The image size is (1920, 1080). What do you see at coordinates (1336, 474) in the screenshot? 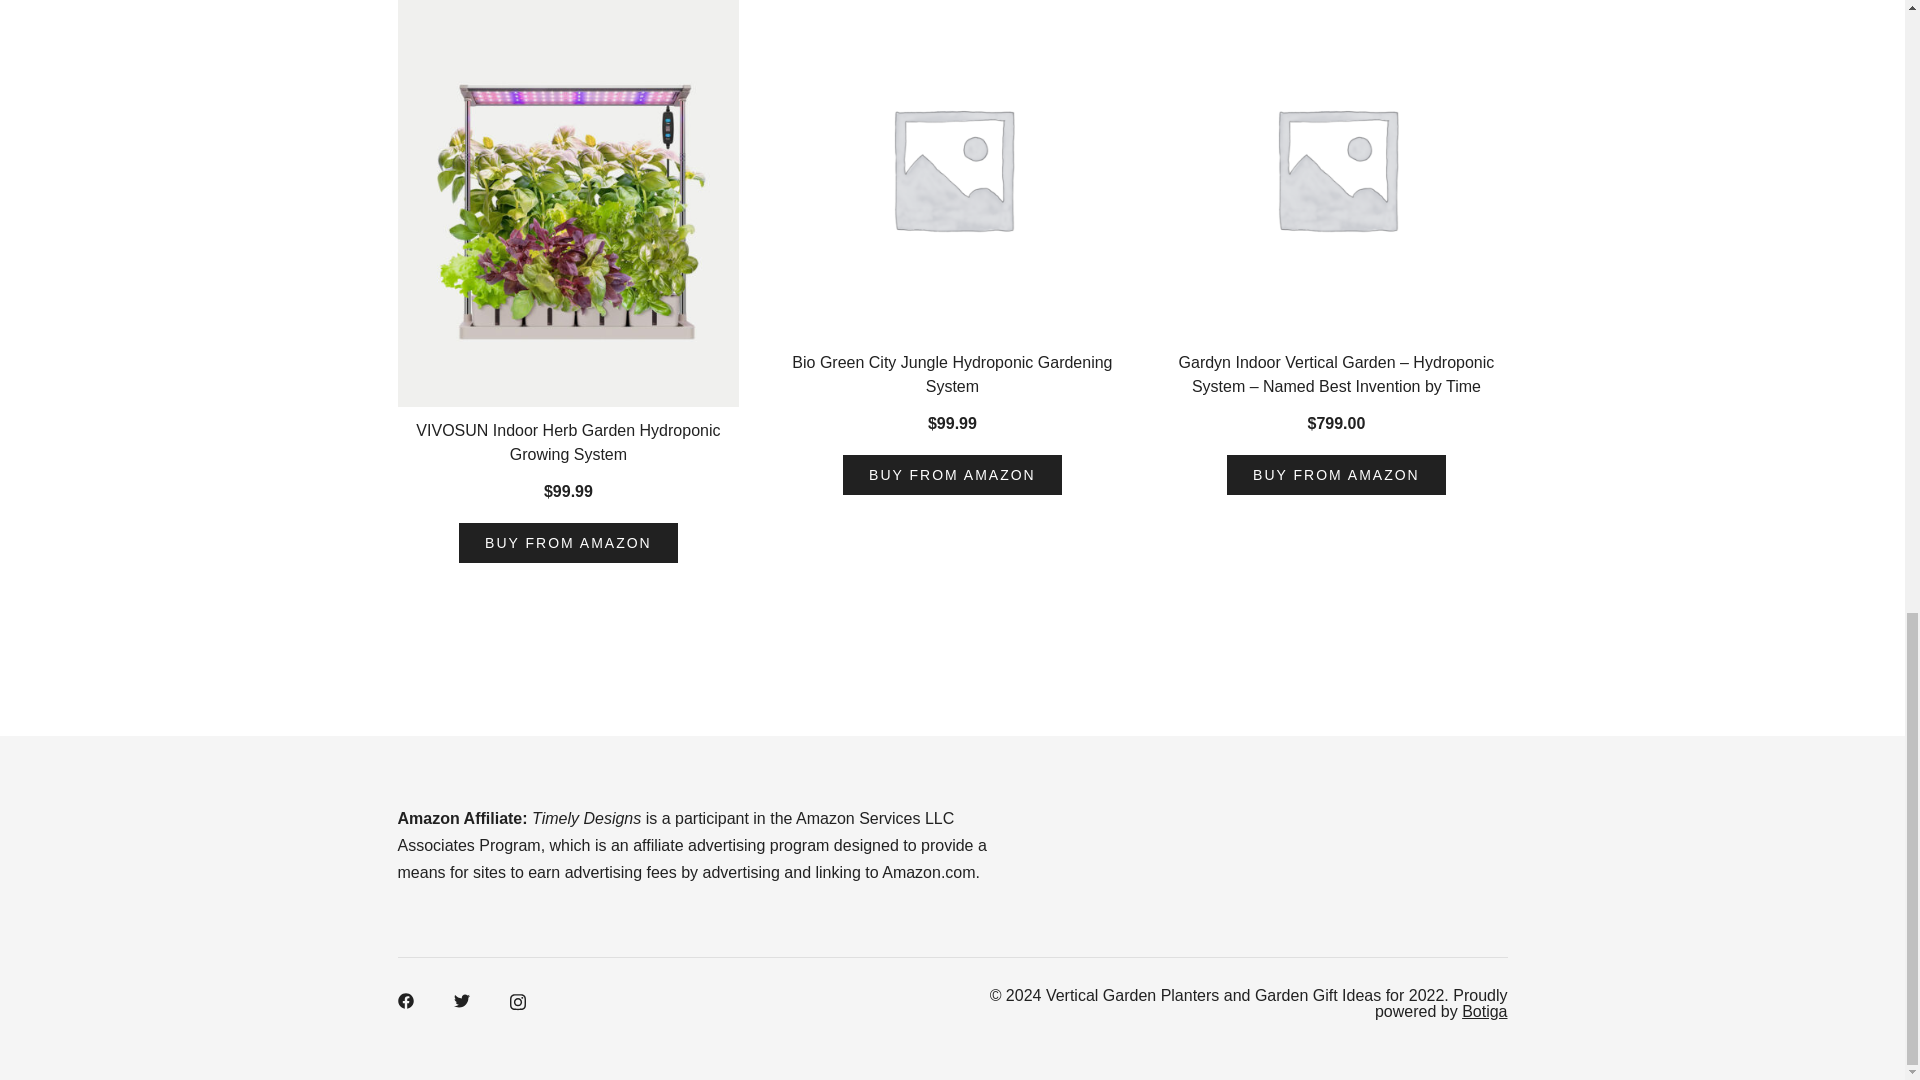
I see `BUY FROM AMAZON` at bounding box center [1336, 474].